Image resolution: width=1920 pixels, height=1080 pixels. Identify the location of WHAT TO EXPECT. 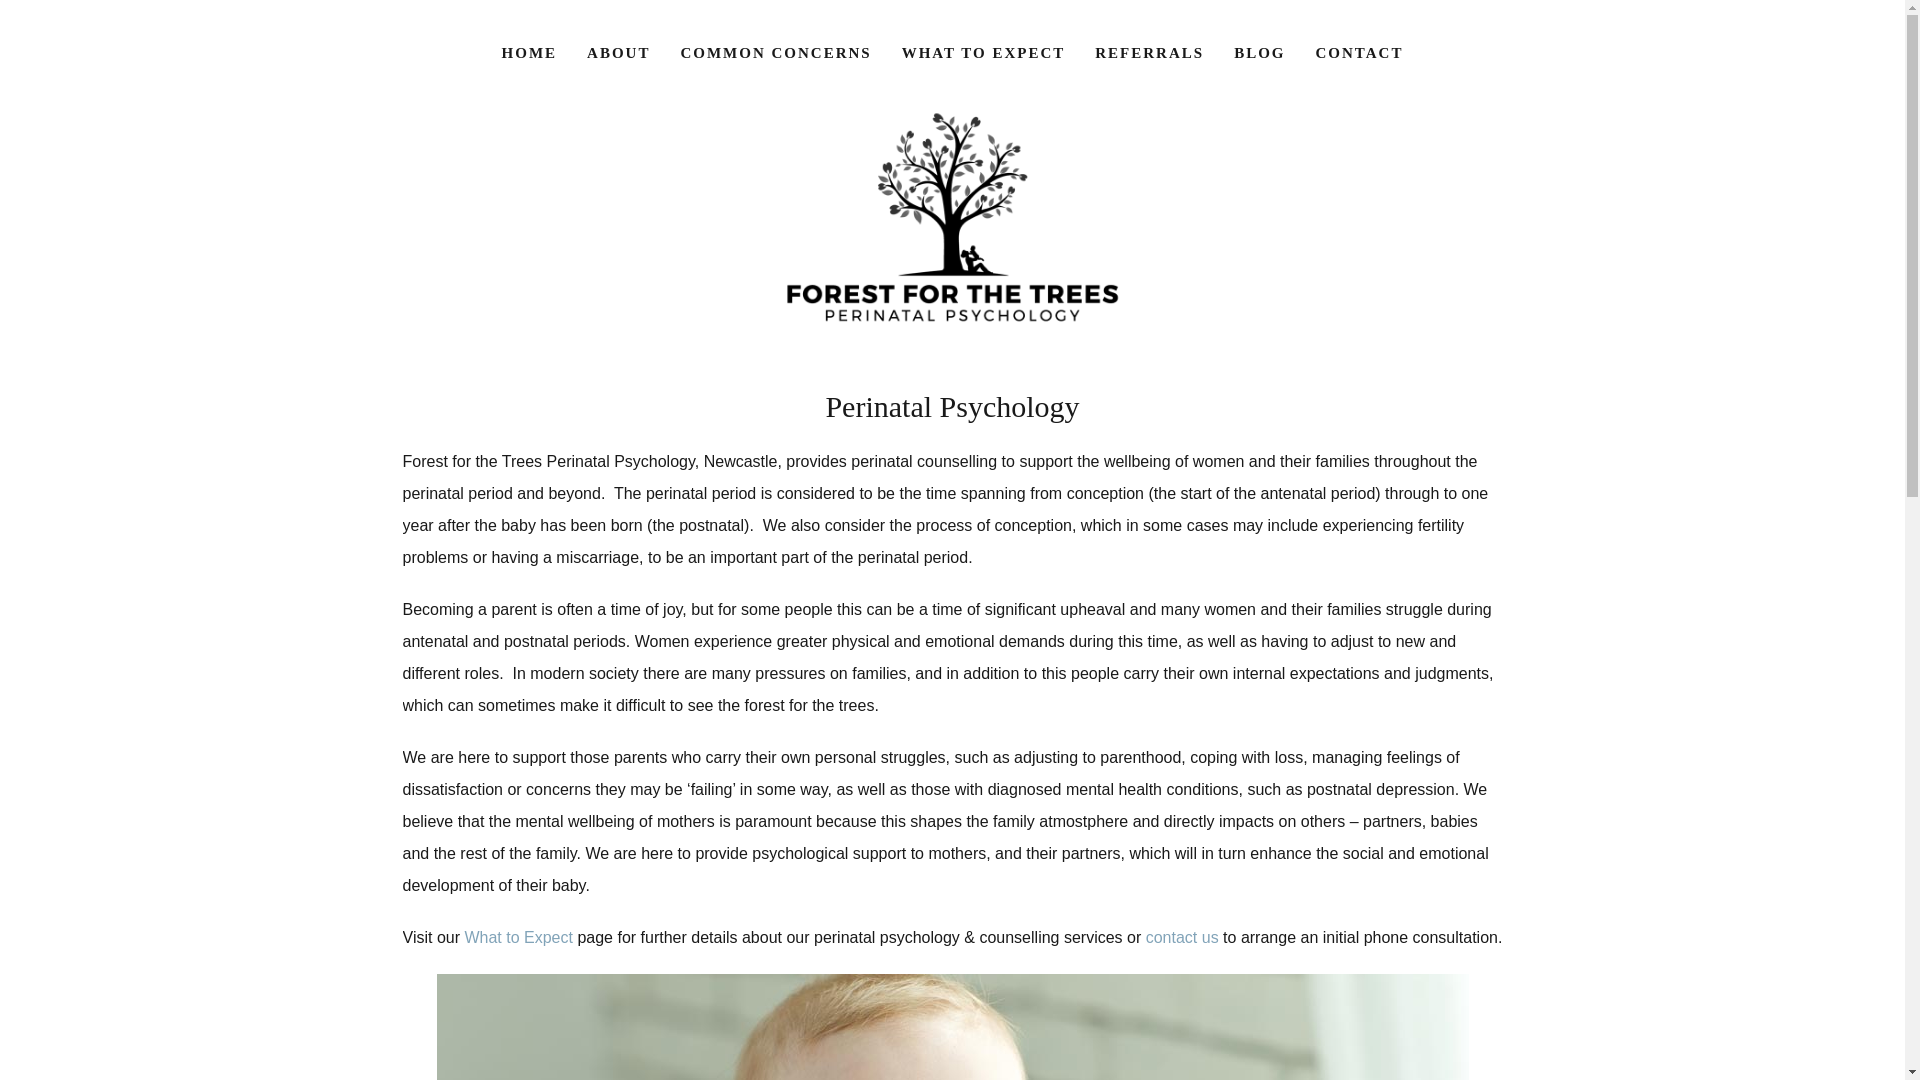
(984, 53).